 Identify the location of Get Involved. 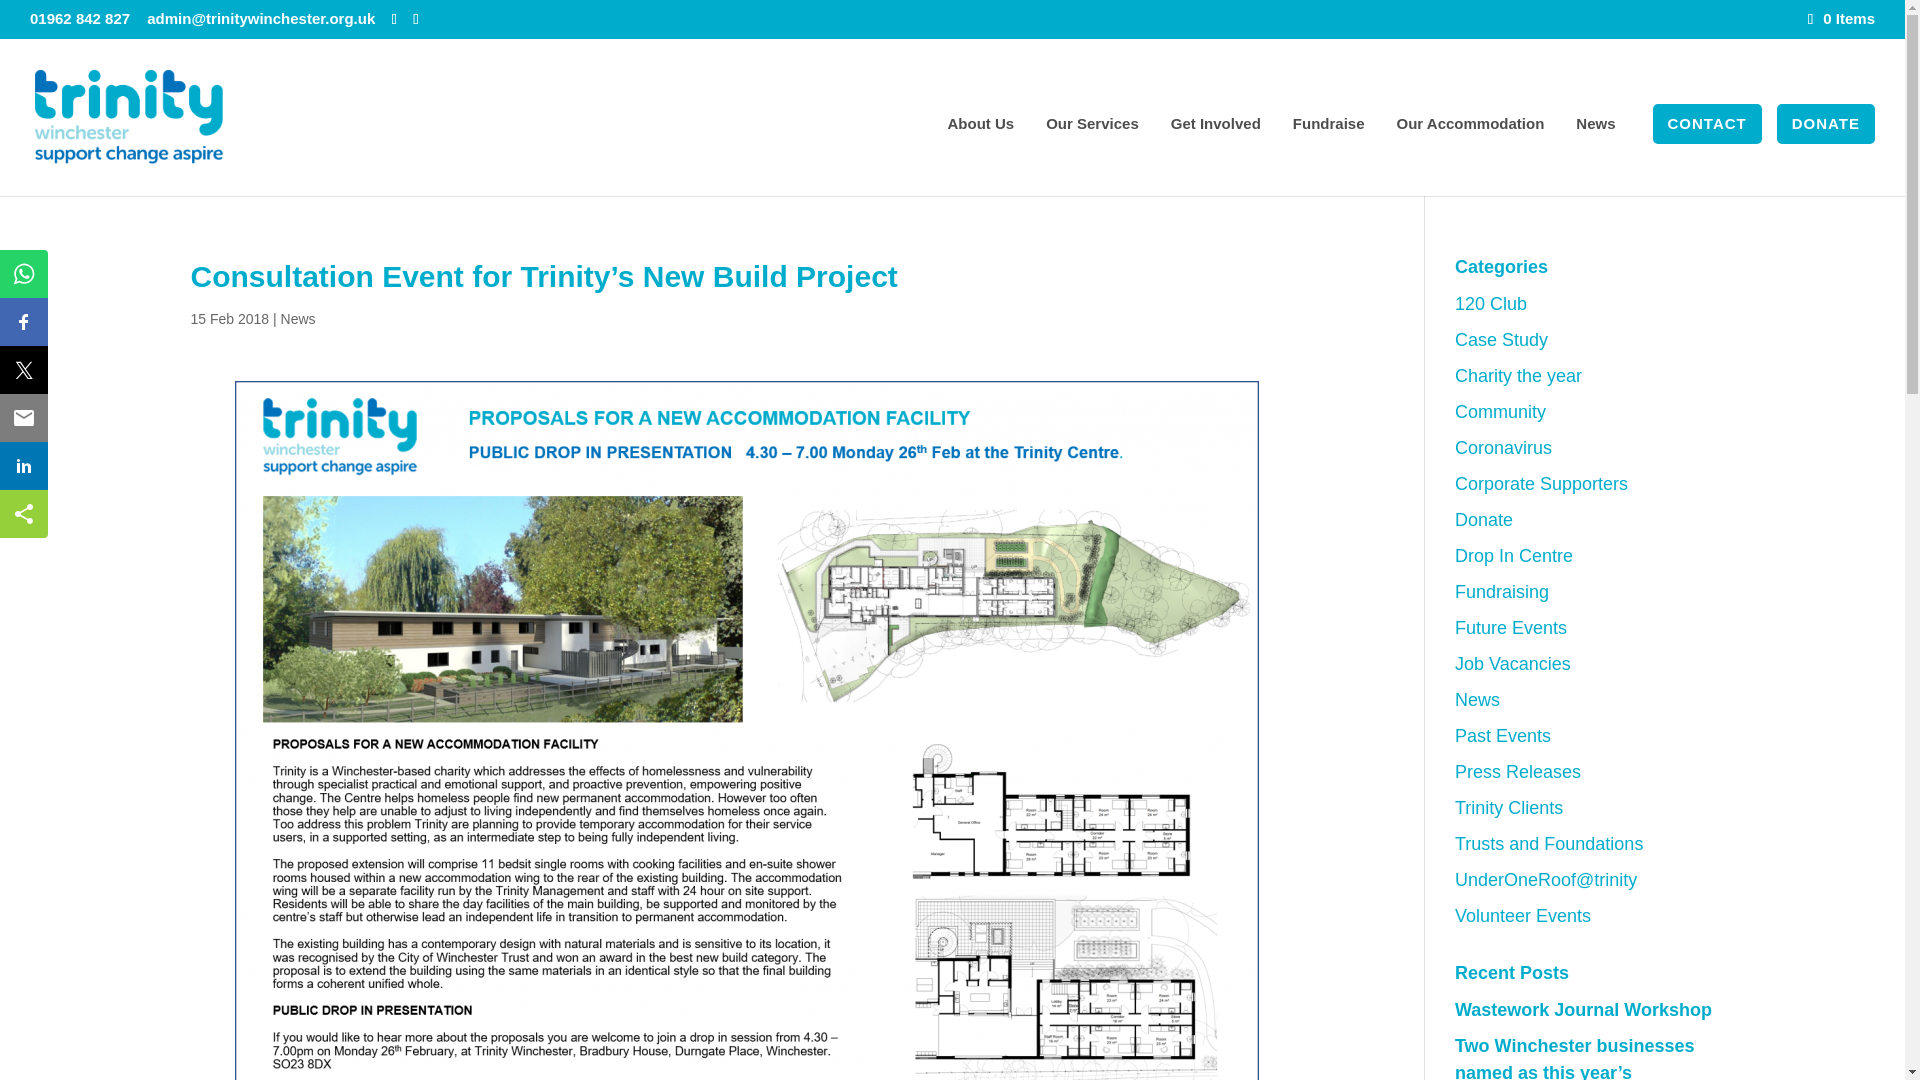
(1226, 155).